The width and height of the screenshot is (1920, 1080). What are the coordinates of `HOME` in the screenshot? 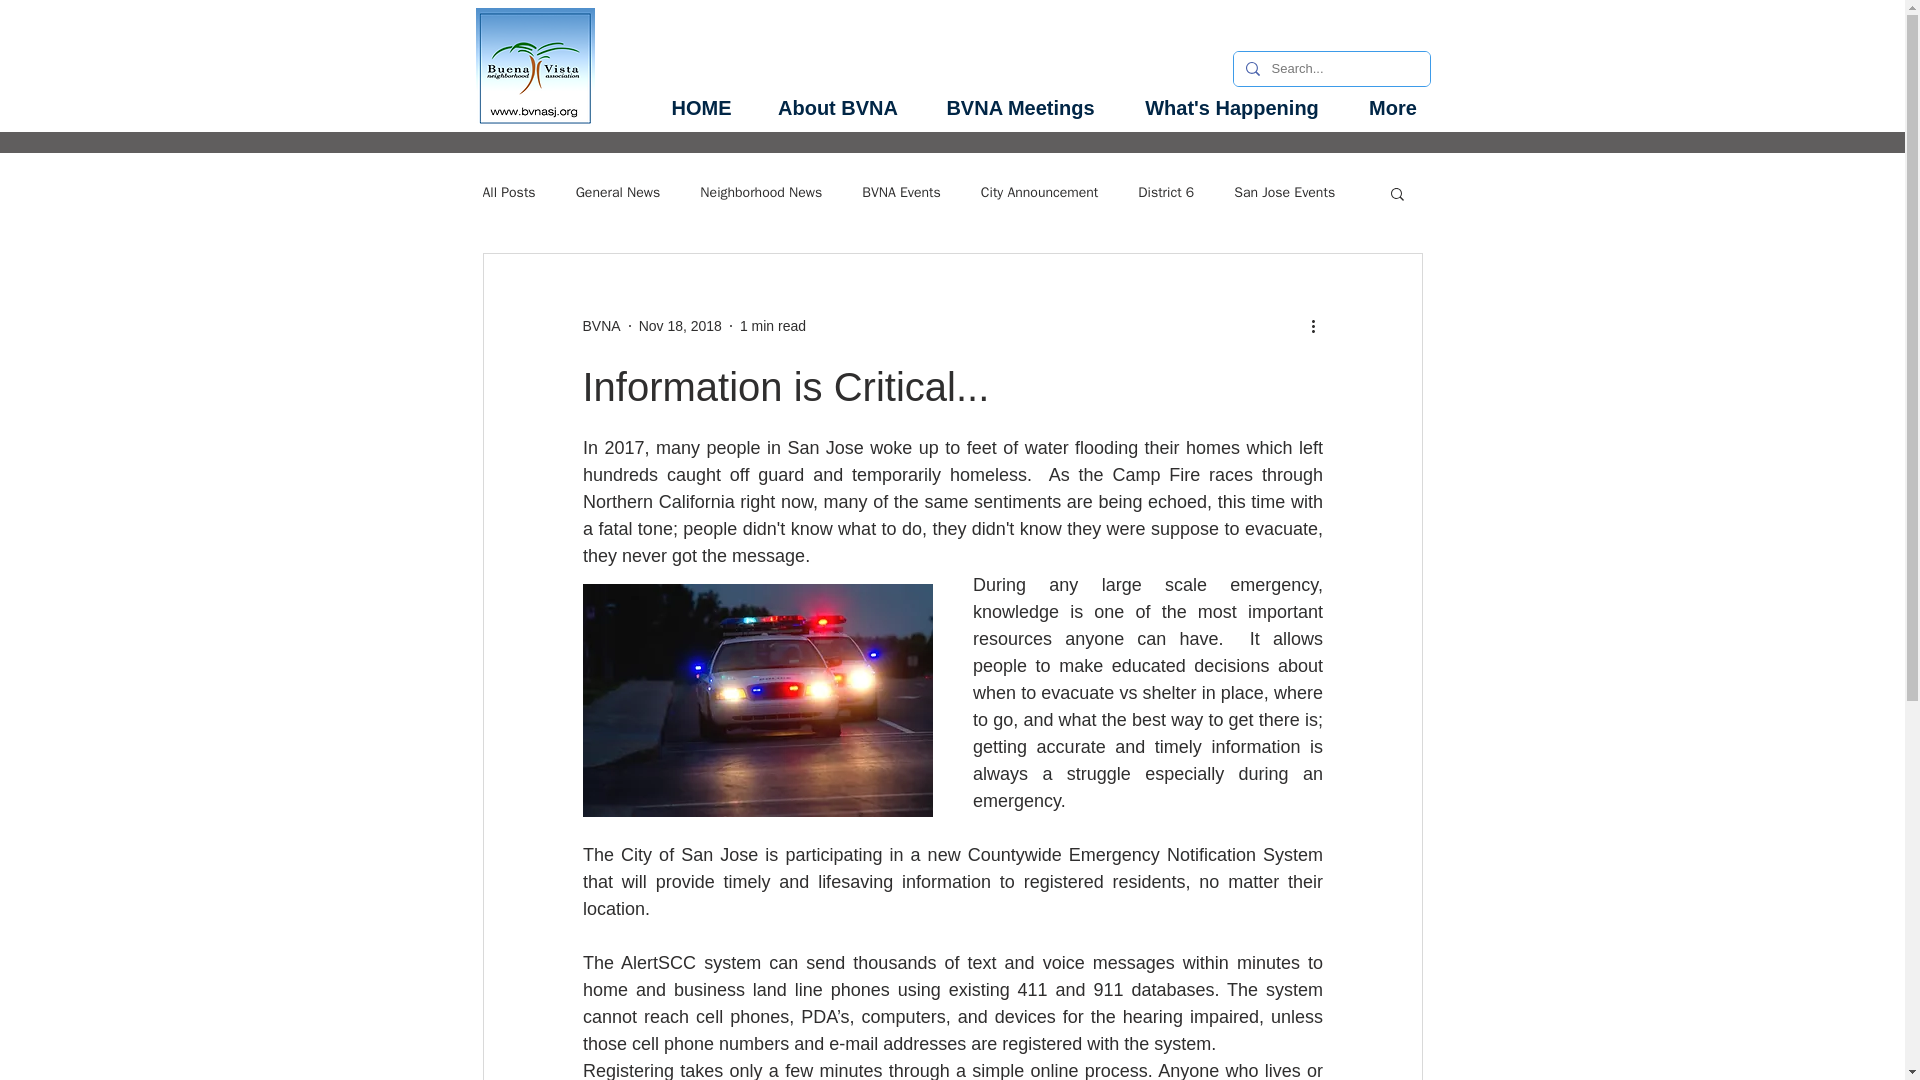 It's located at (701, 108).